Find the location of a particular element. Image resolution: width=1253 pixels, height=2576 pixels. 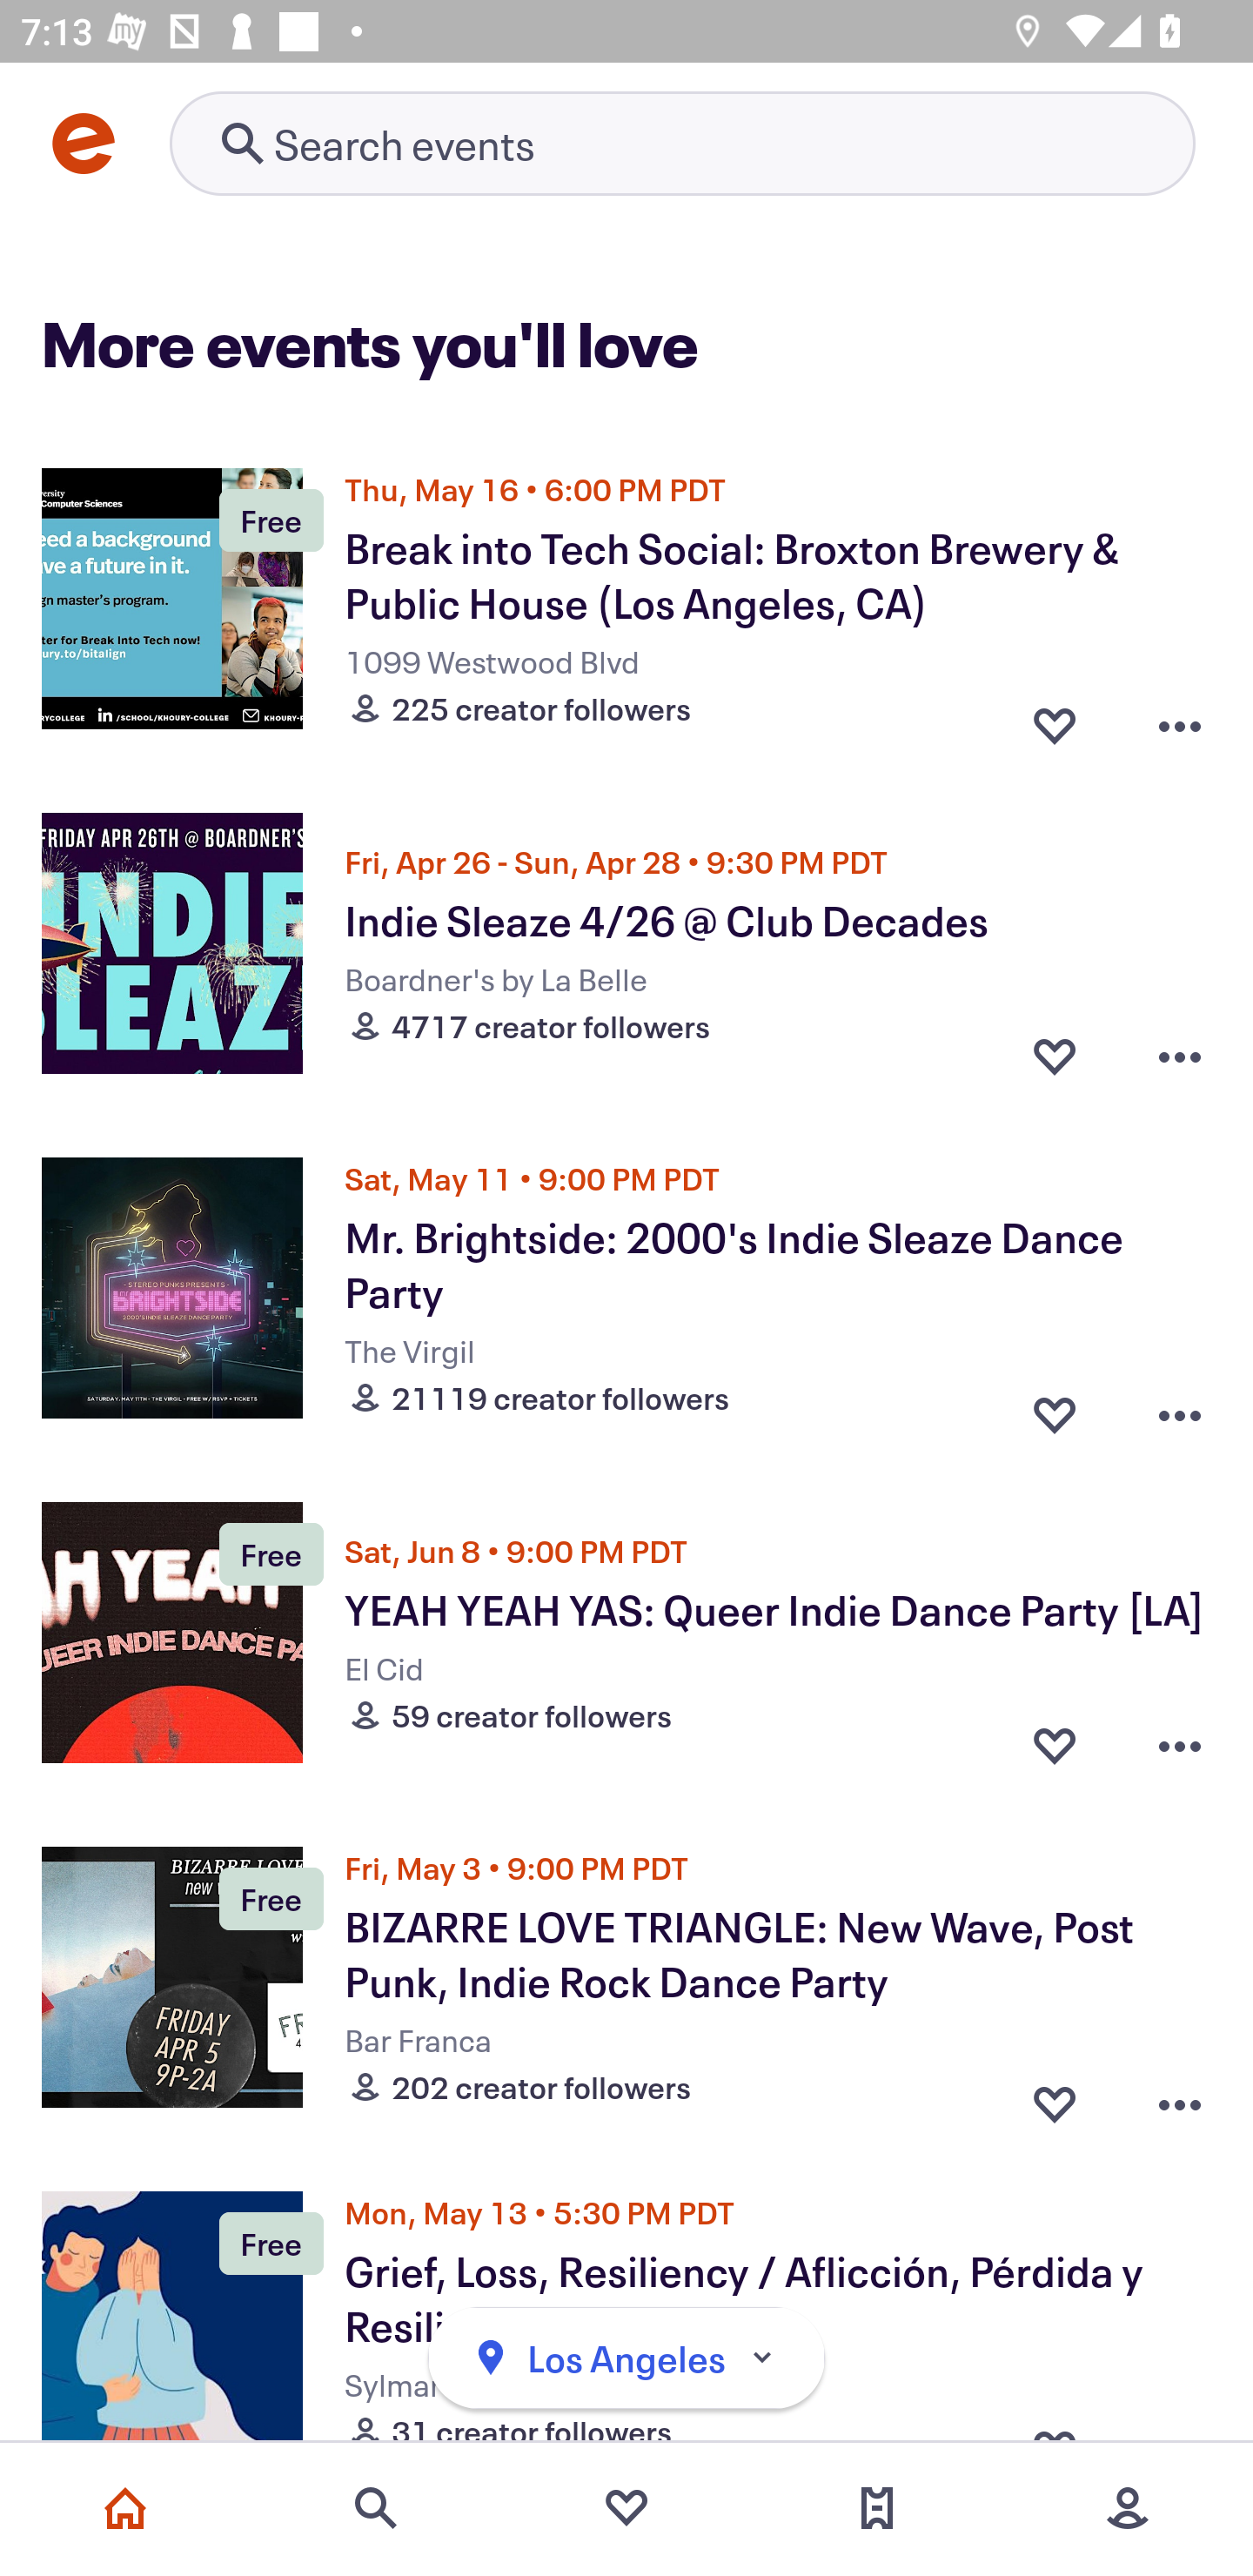

Overflow menu button is located at coordinates (1180, 2096).